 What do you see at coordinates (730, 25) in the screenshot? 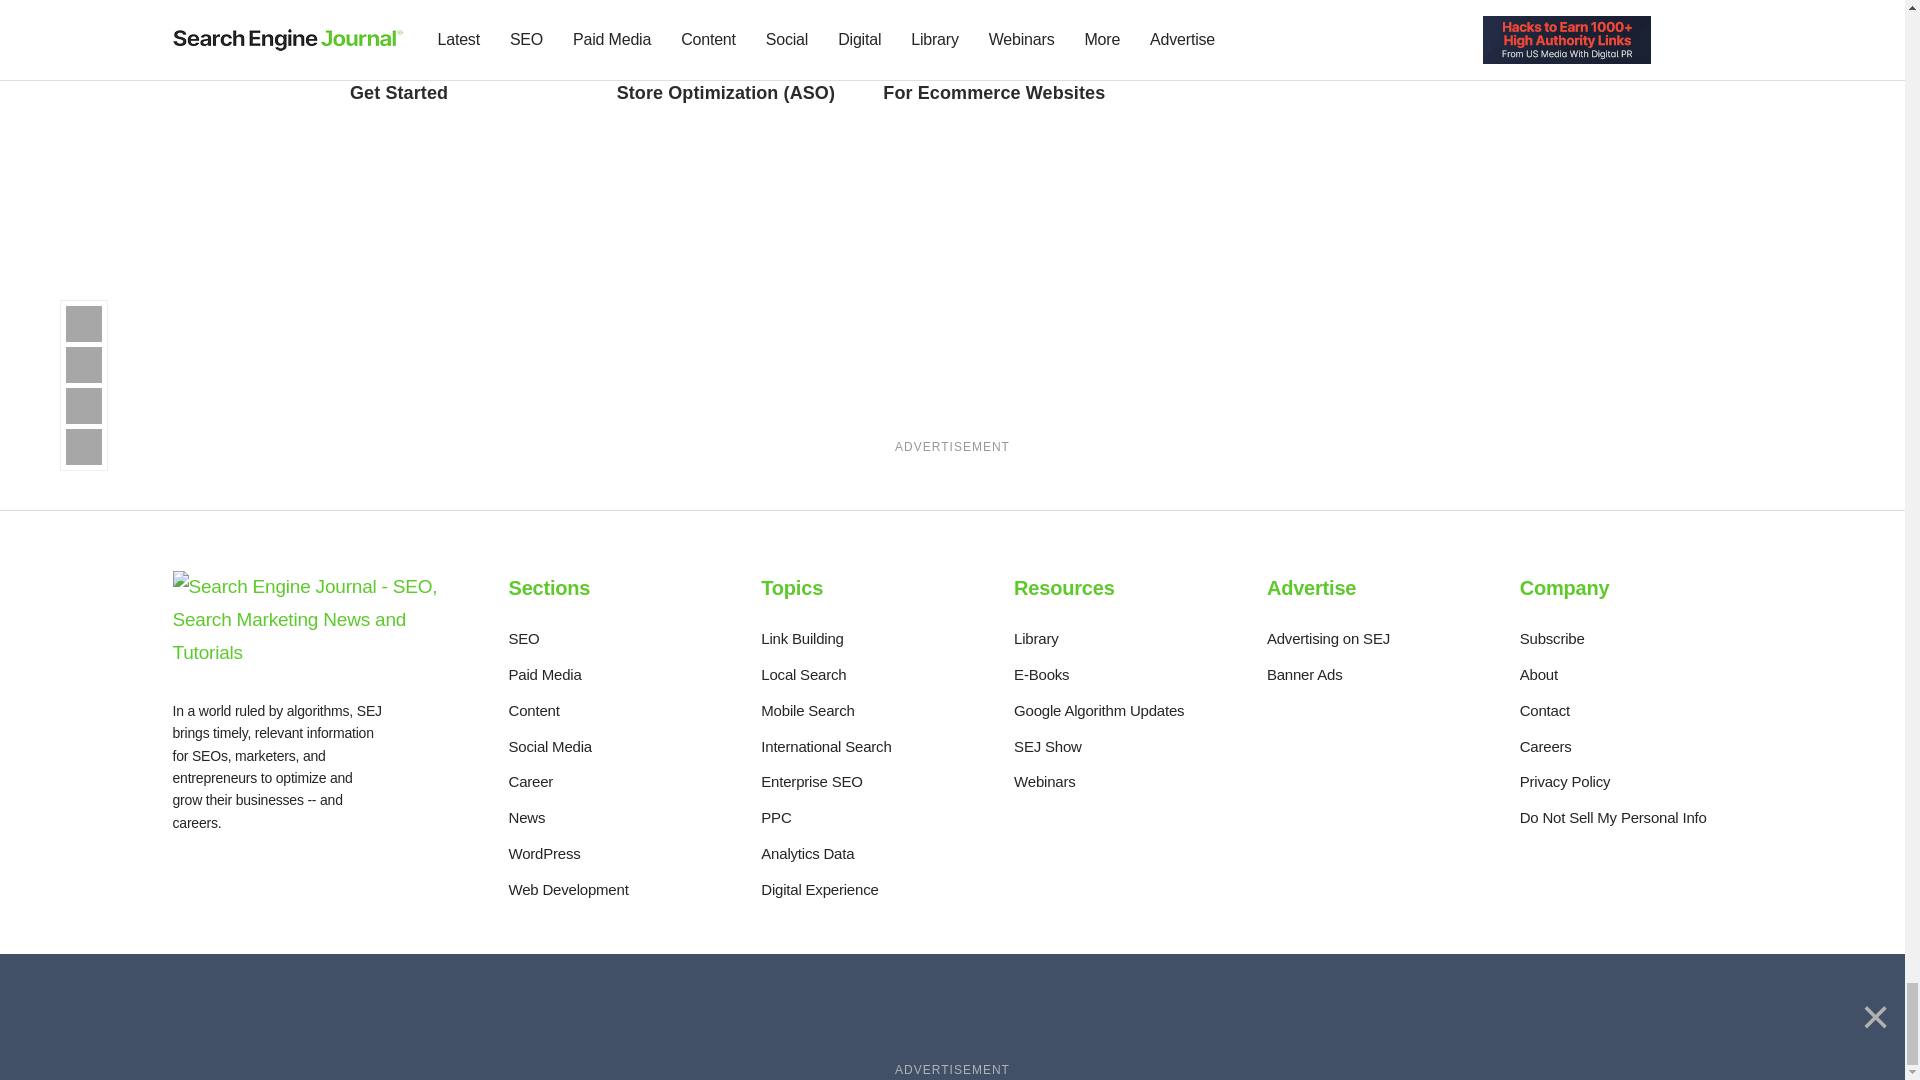
I see `Read the Article` at bounding box center [730, 25].